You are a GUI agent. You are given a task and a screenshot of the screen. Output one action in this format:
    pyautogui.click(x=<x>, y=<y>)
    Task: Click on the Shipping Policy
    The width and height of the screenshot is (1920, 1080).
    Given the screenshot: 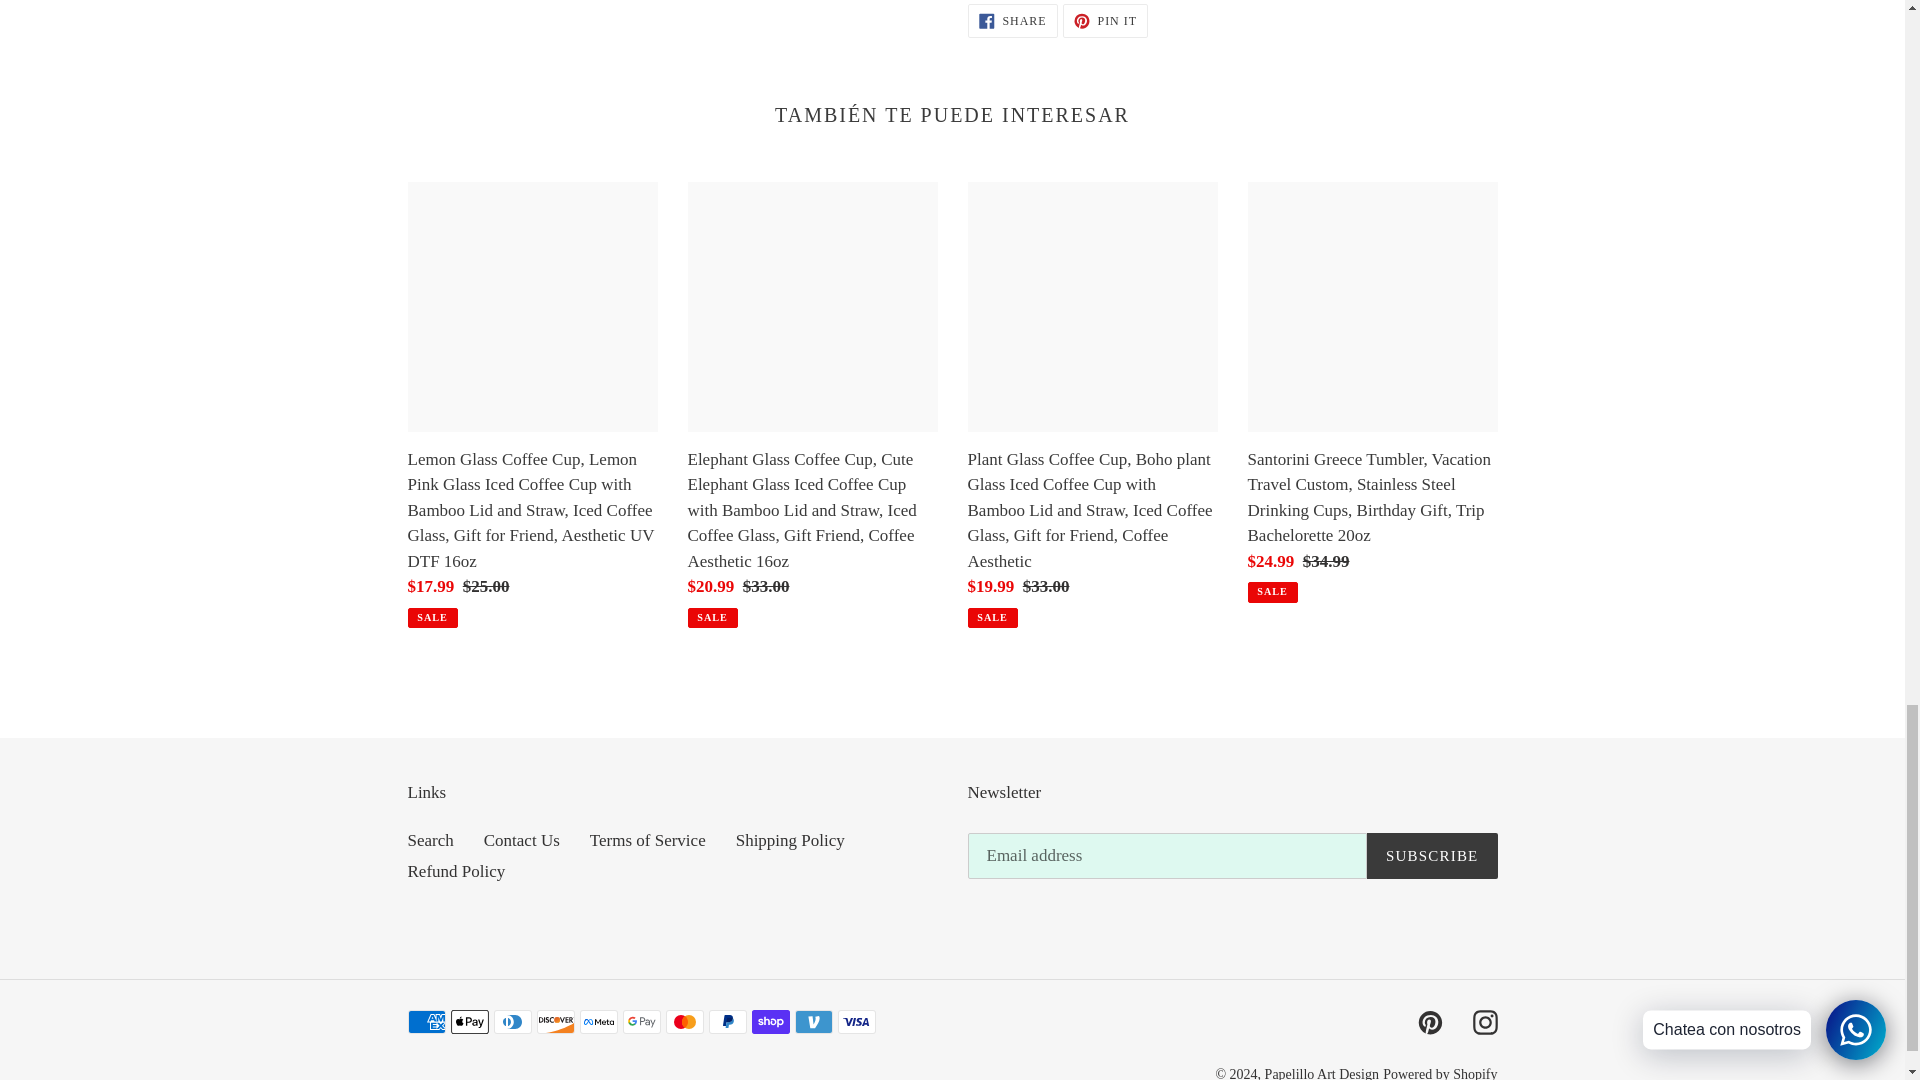 What is the action you would take?
    pyautogui.click(x=790, y=840)
    